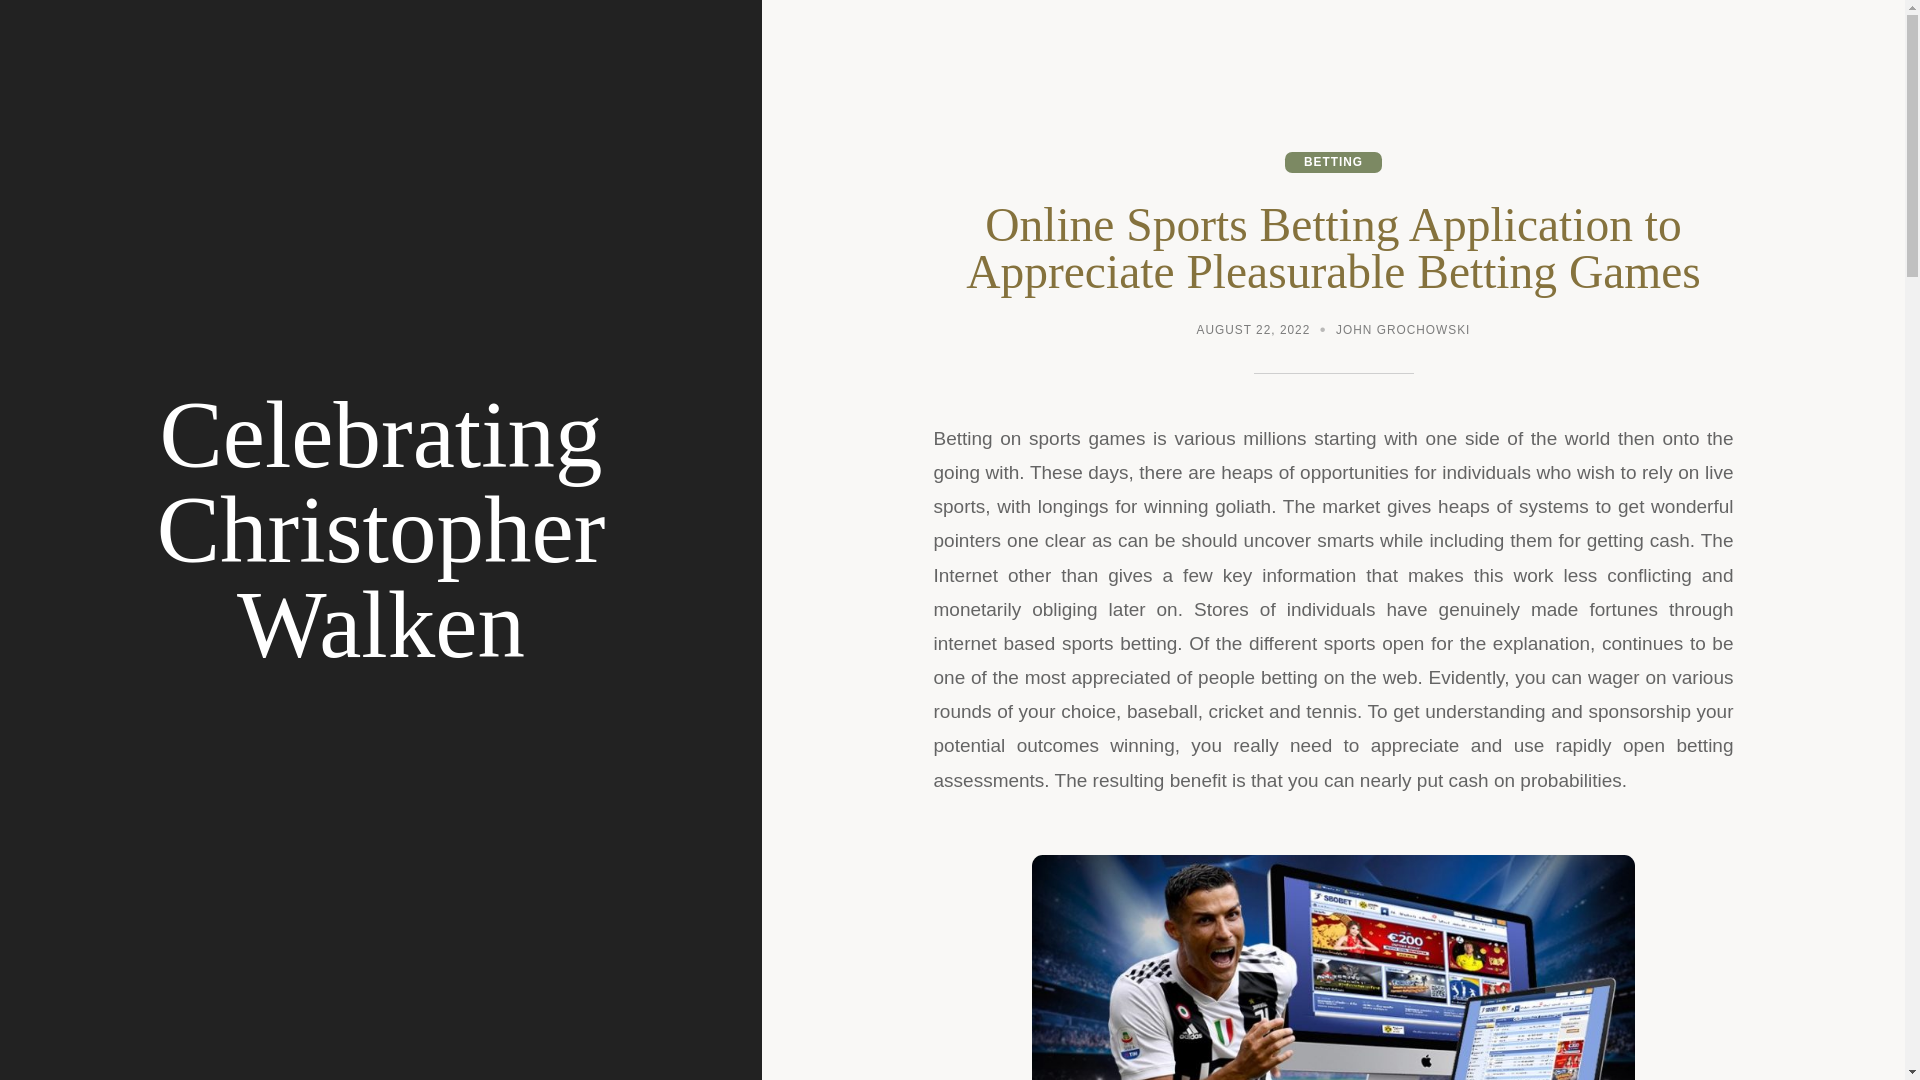  I want to click on Celebrating Christopher Walken, so click(381, 530).